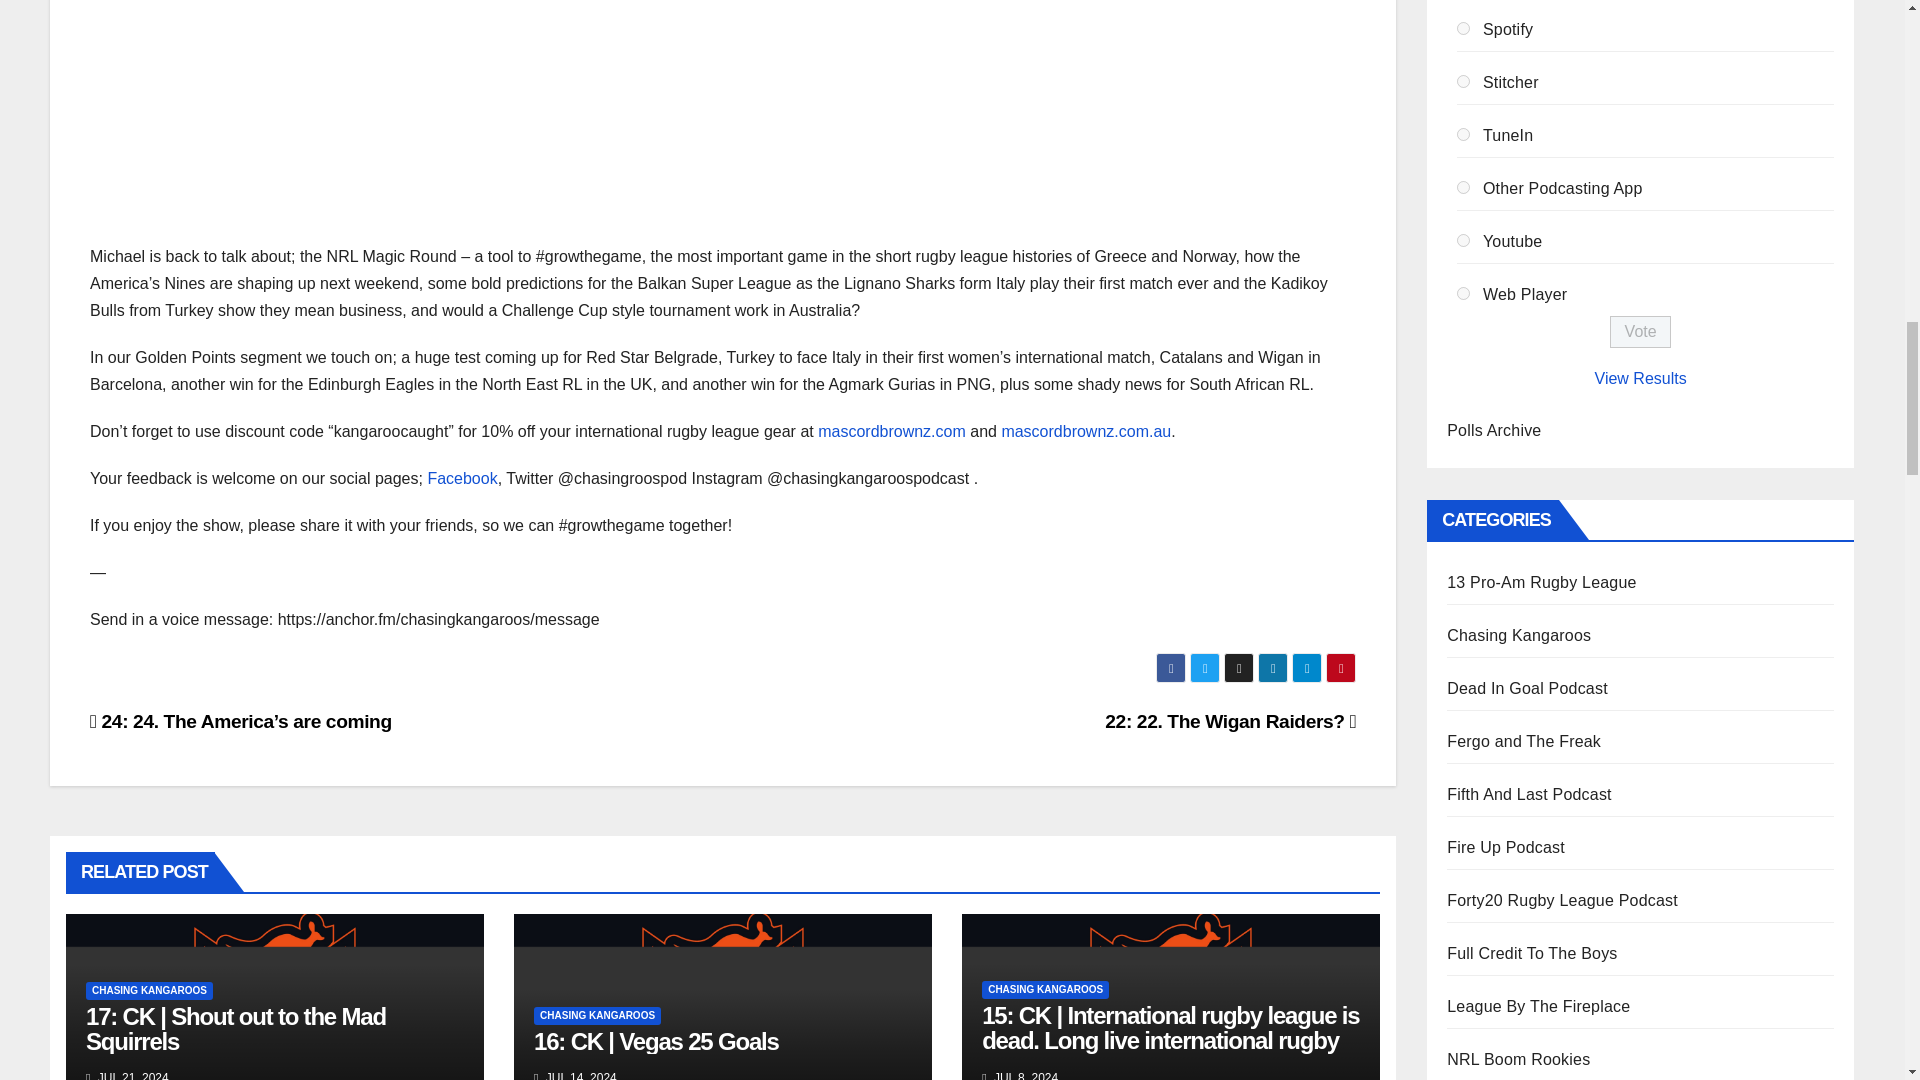 Image resolution: width=1920 pixels, height=1080 pixels. Describe the element at coordinates (1230, 721) in the screenshot. I see `22: 22. The Wigan Raiders?` at that location.